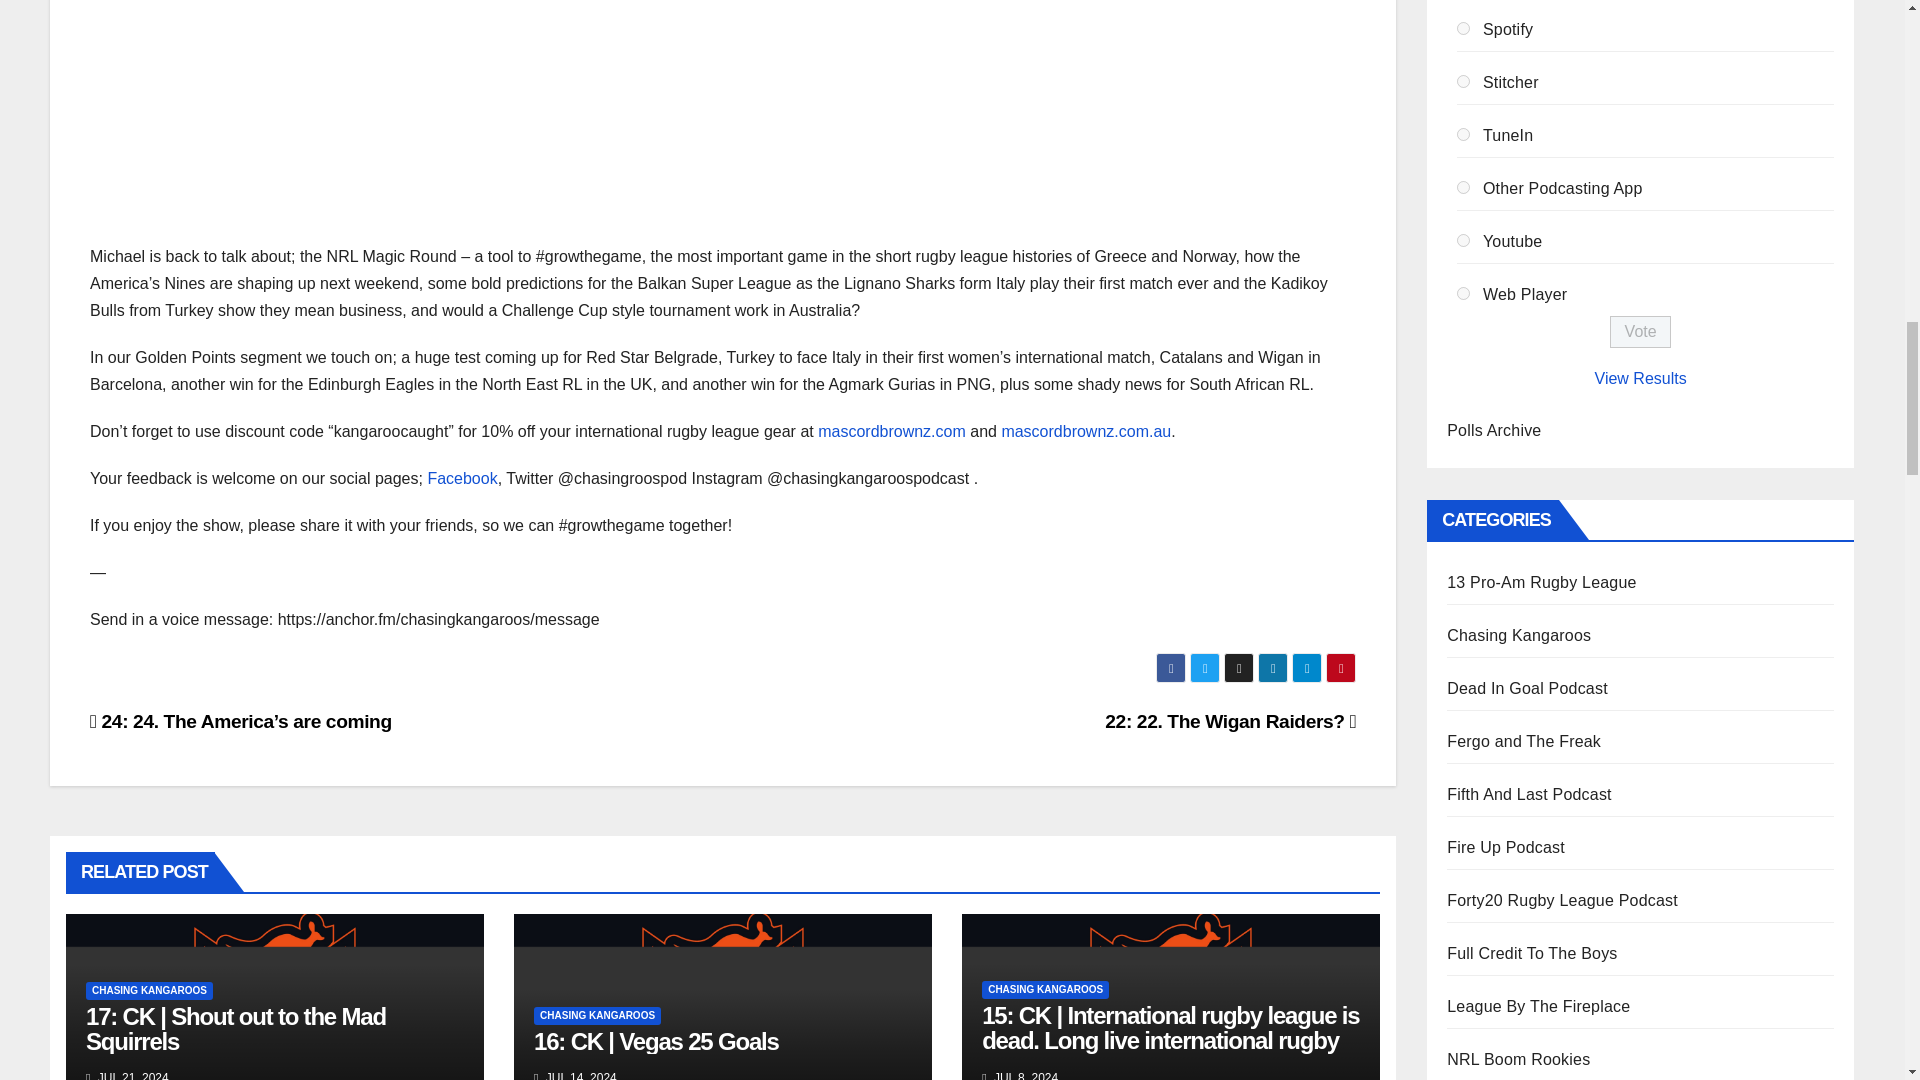 Image resolution: width=1920 pixels, height=1080 pixels. Describe the element at coordinates (1230, 721) in the screenshot. I see `22: 22. The Wigan Raiders?` at that location.